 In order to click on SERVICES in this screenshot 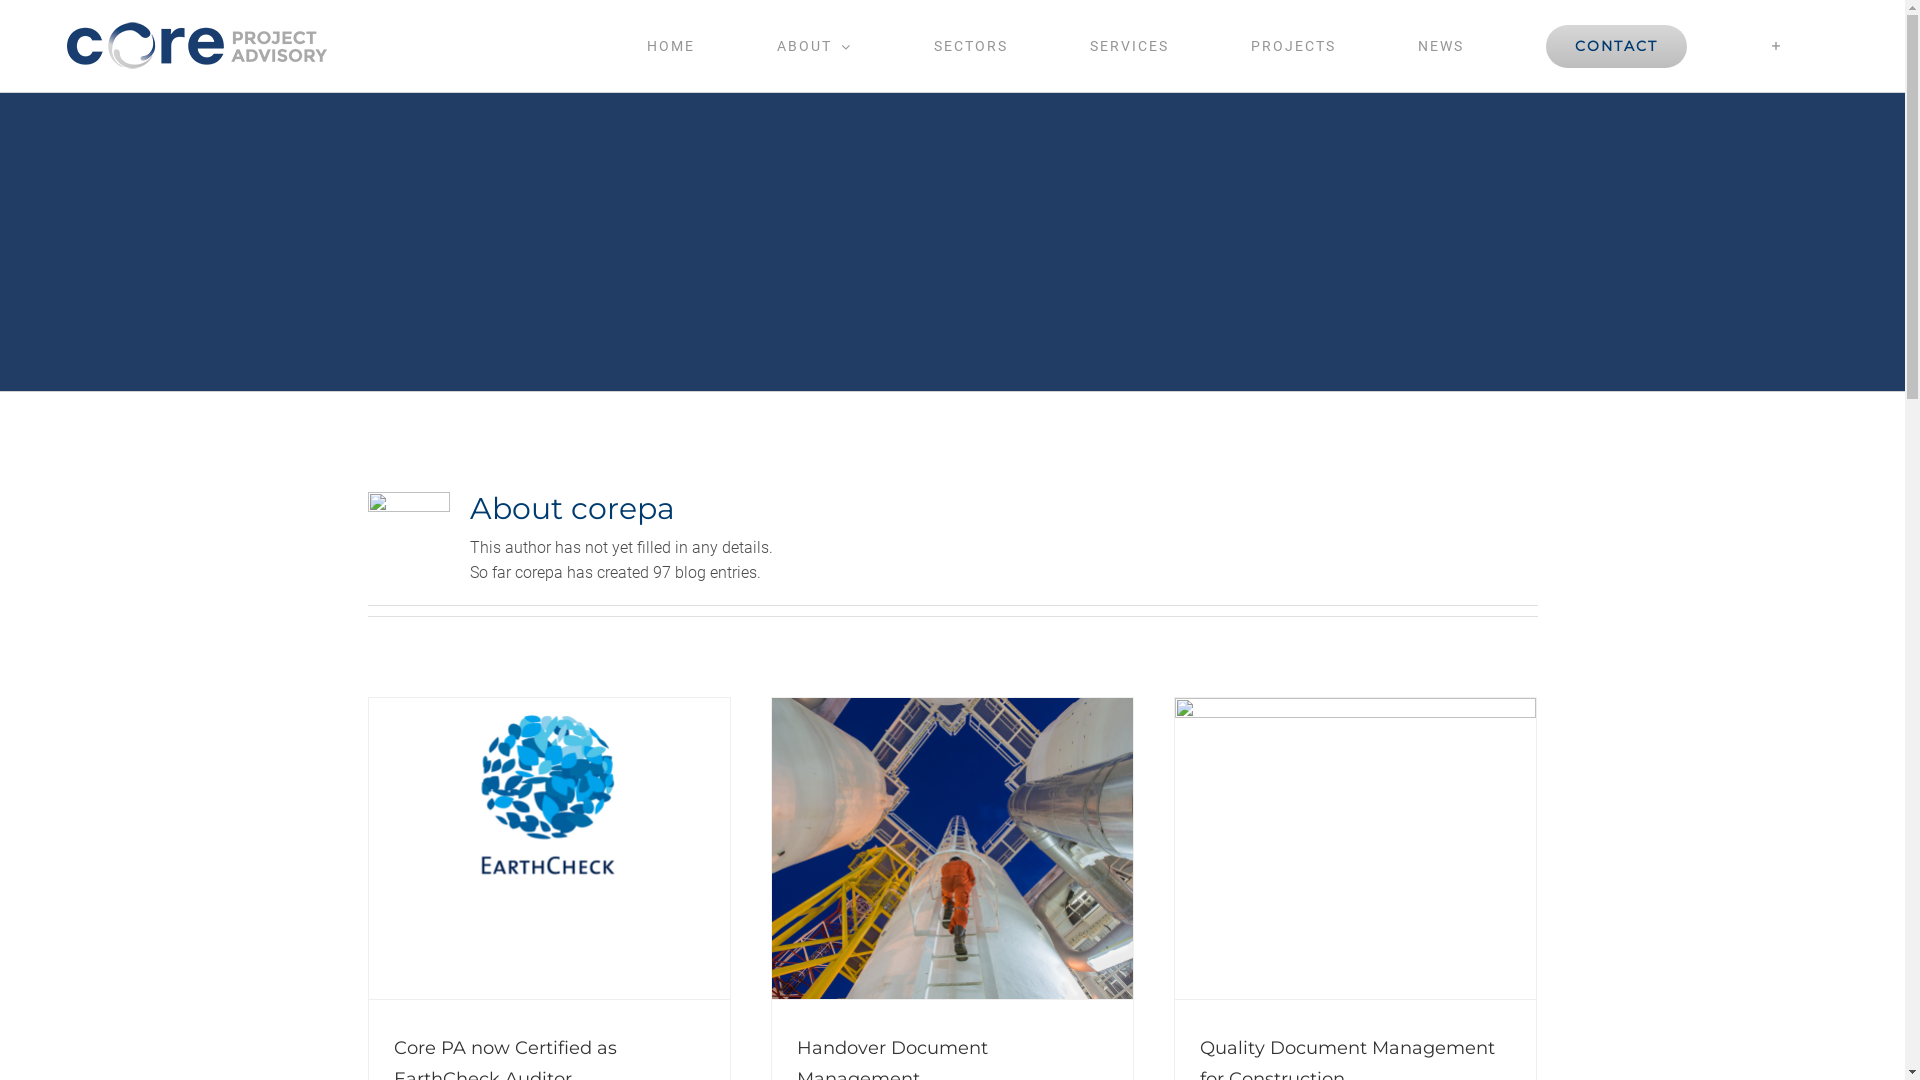, I will do `click(1129, 46)`.